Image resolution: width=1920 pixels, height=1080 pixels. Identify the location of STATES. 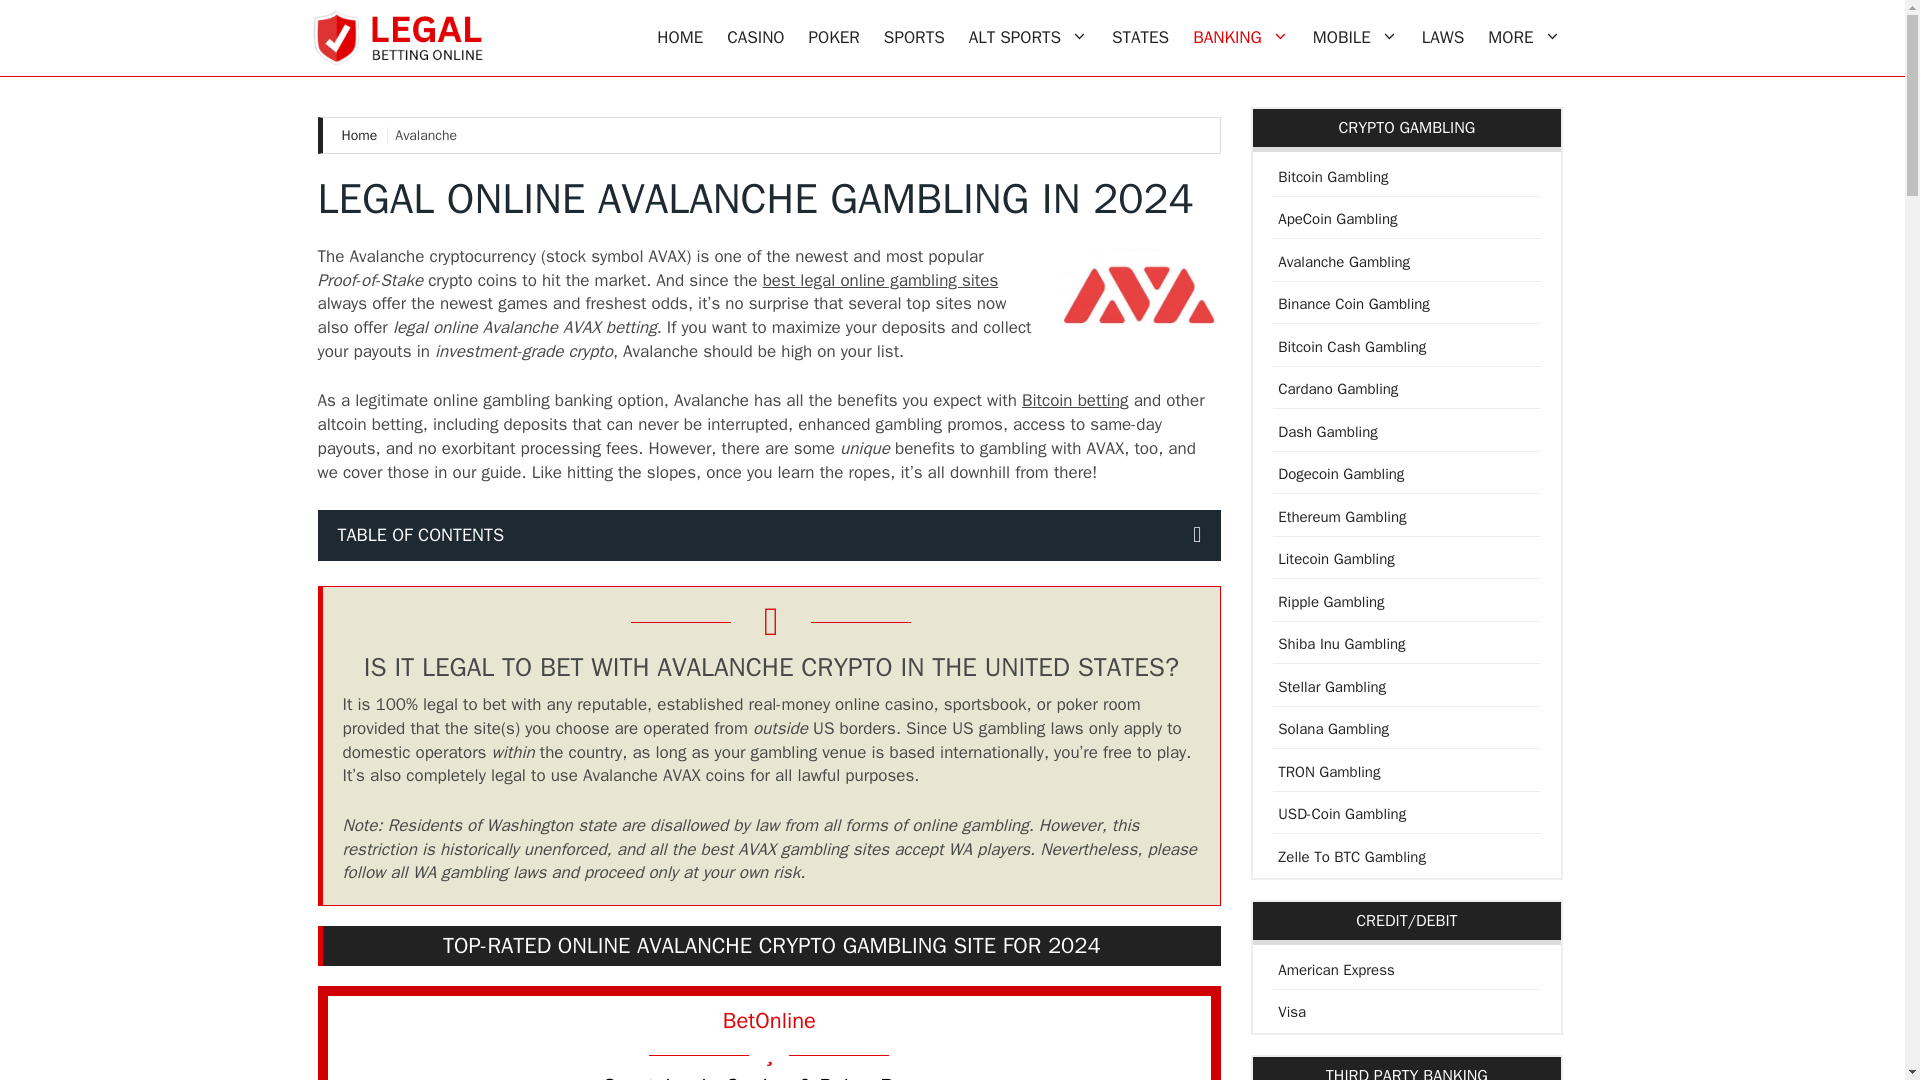
(1140, 38).